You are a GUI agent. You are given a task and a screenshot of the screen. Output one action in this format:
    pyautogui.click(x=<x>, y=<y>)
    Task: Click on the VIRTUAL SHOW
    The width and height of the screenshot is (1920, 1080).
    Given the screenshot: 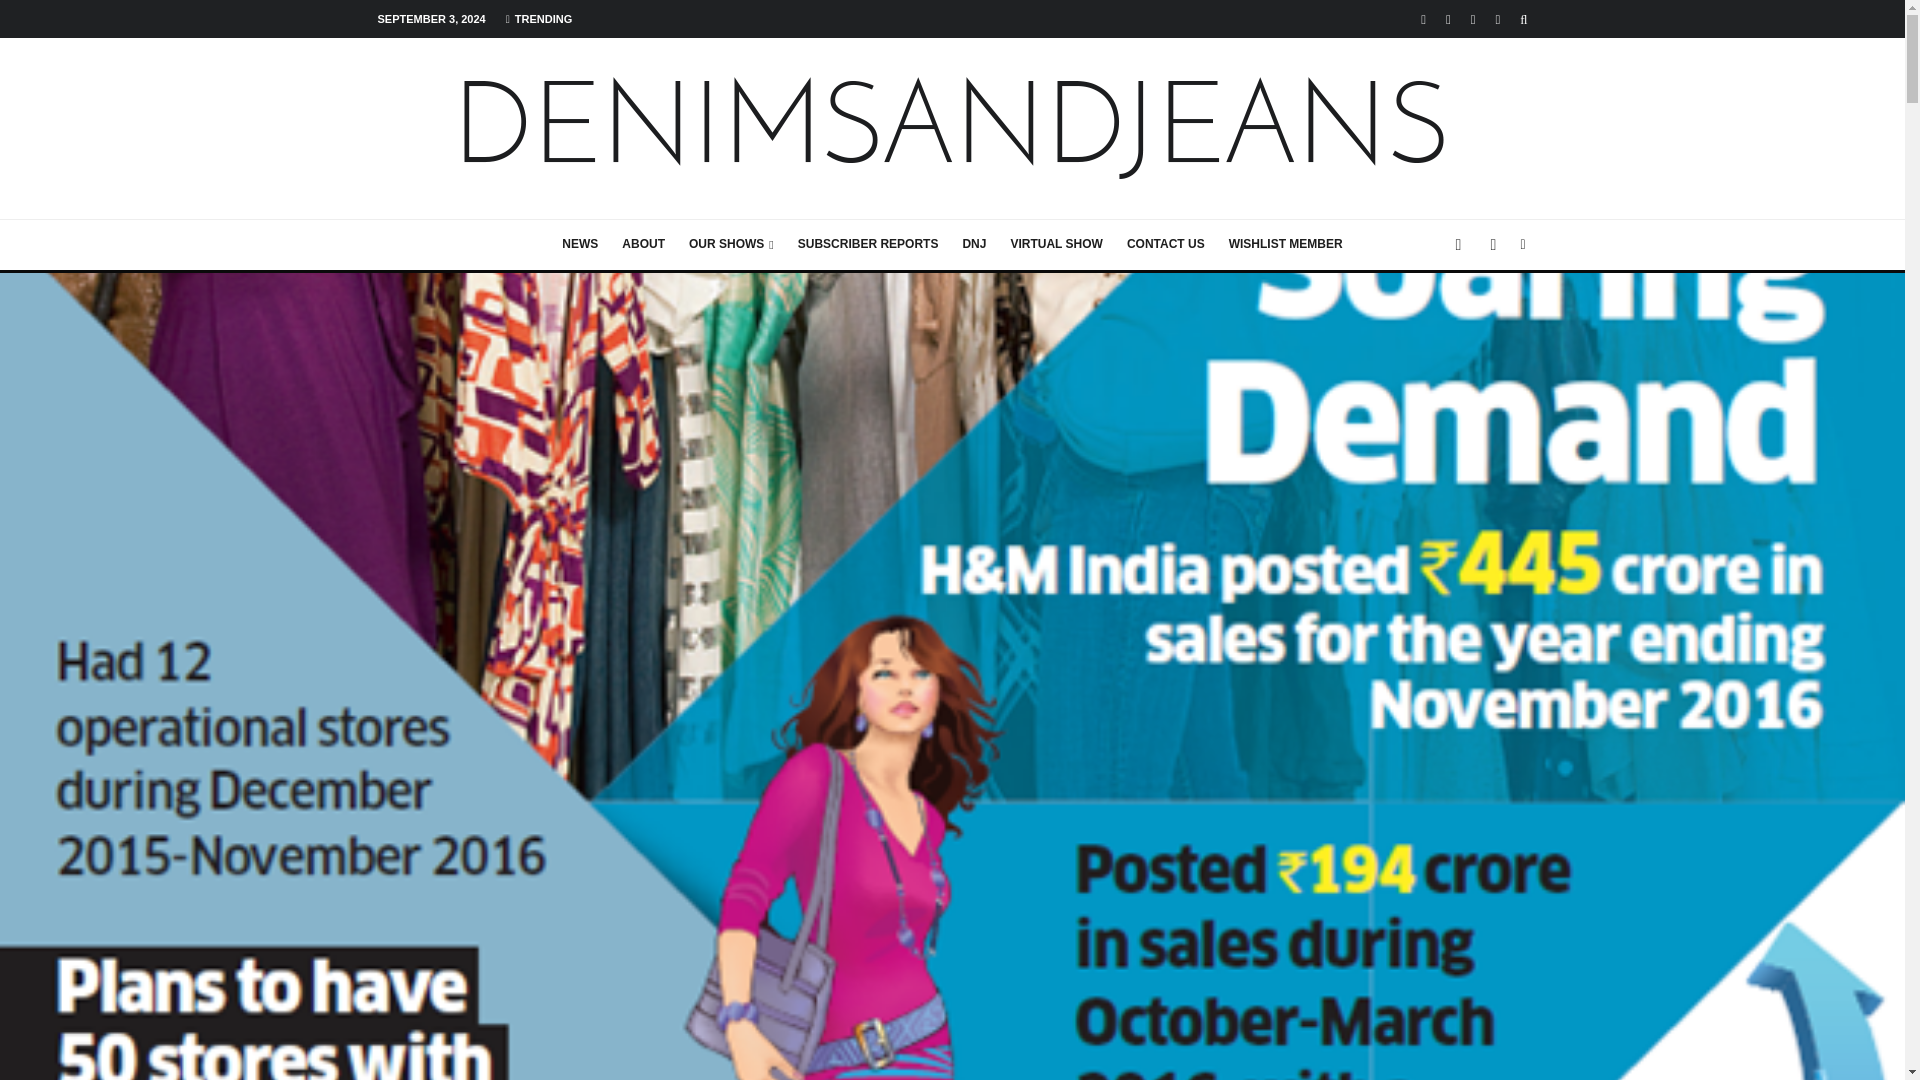 What is the action you would take?
    pyautogui.click(x=1056, y=245)
    